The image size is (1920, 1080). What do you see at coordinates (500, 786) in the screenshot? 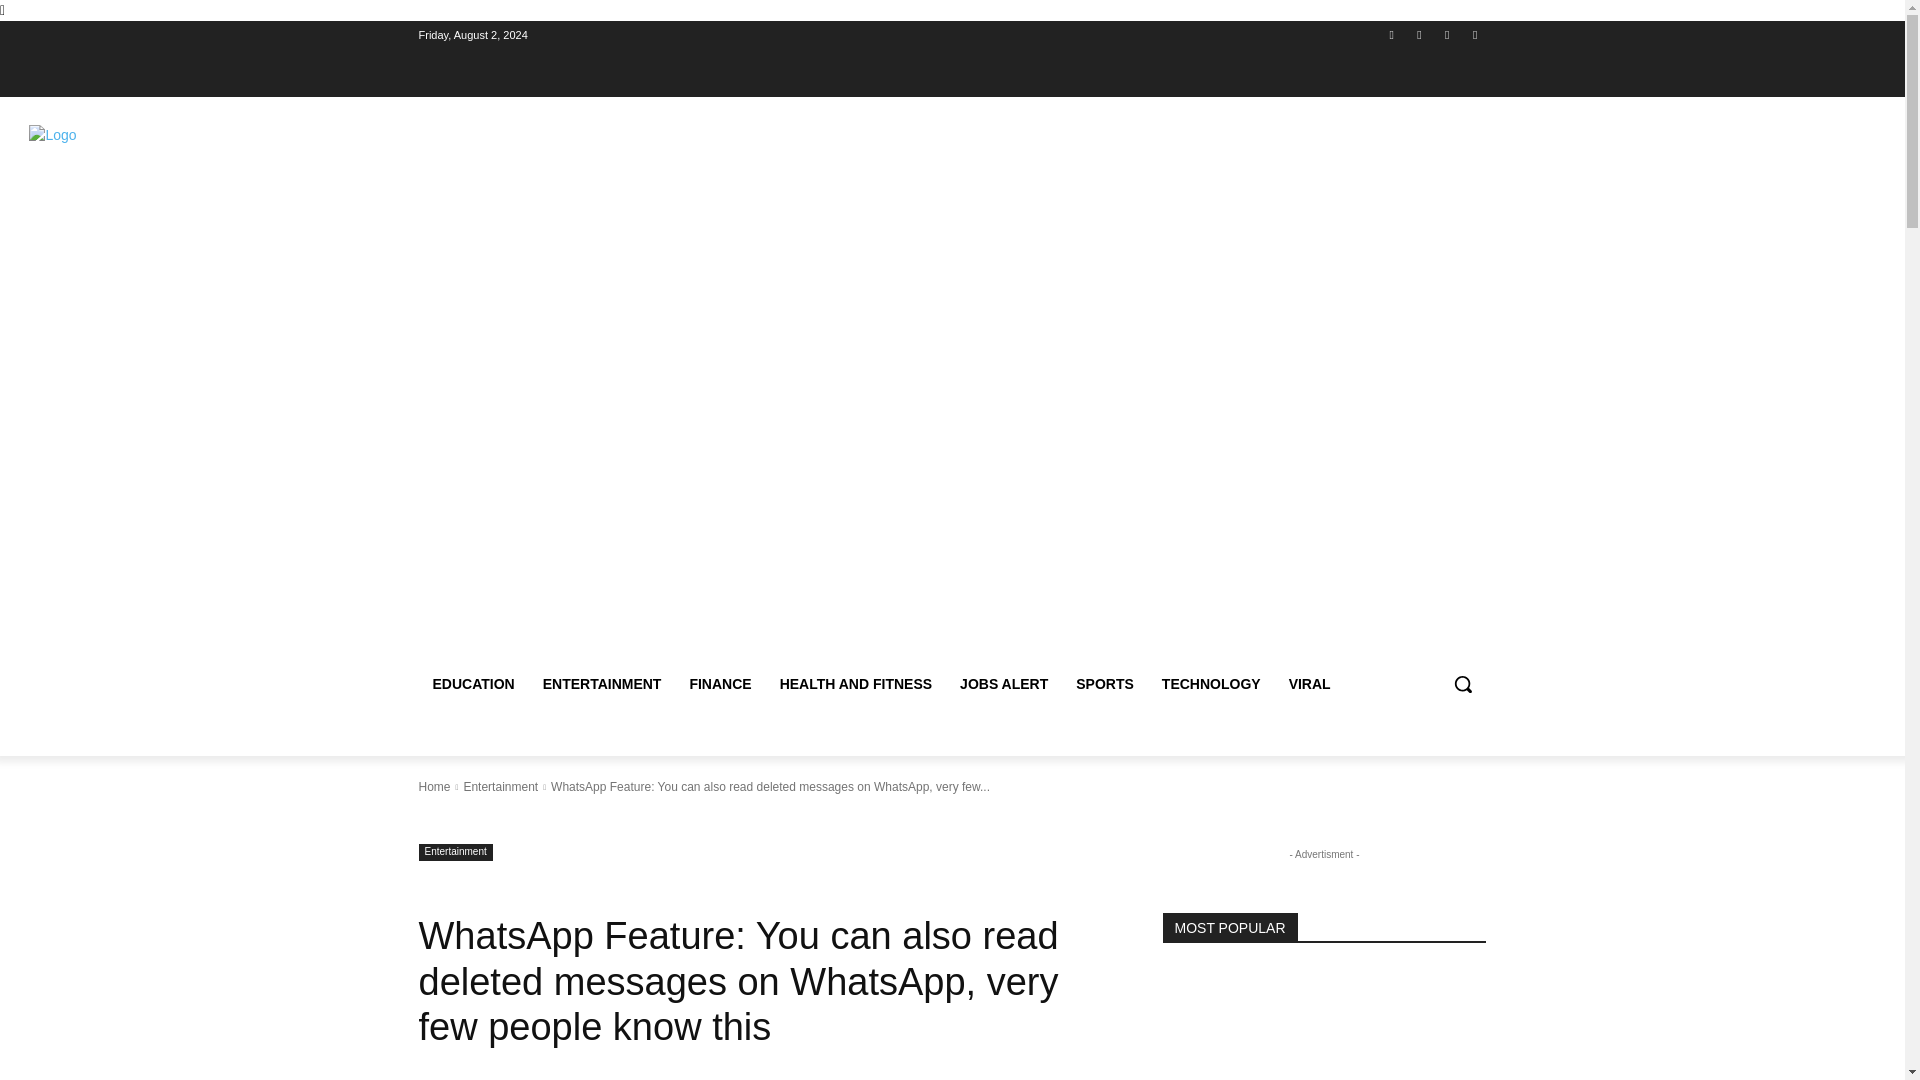
I see `View all posts in Entertainment` at bounding box center [500, 786].